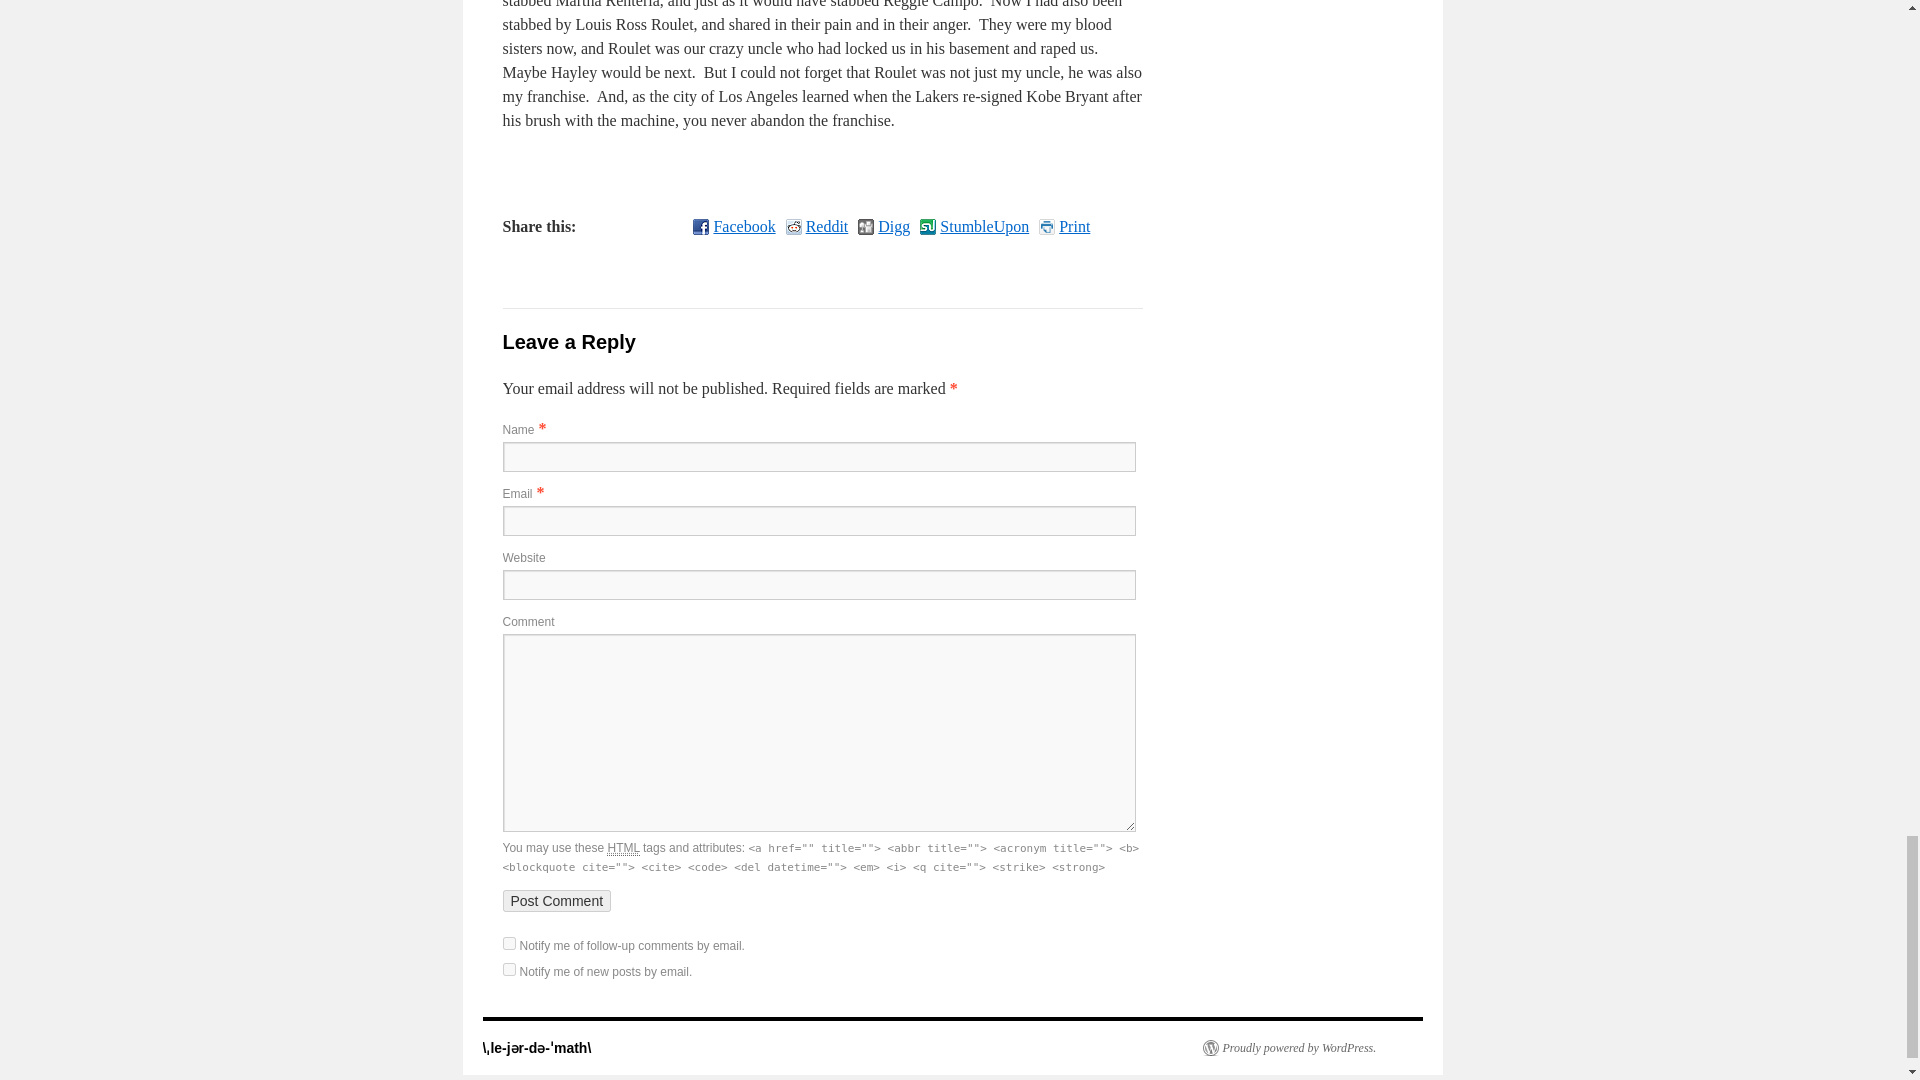 The width and height of the screenshot is (1920, 1080). I want to click on Click to Digg this post, so click(884, 226).